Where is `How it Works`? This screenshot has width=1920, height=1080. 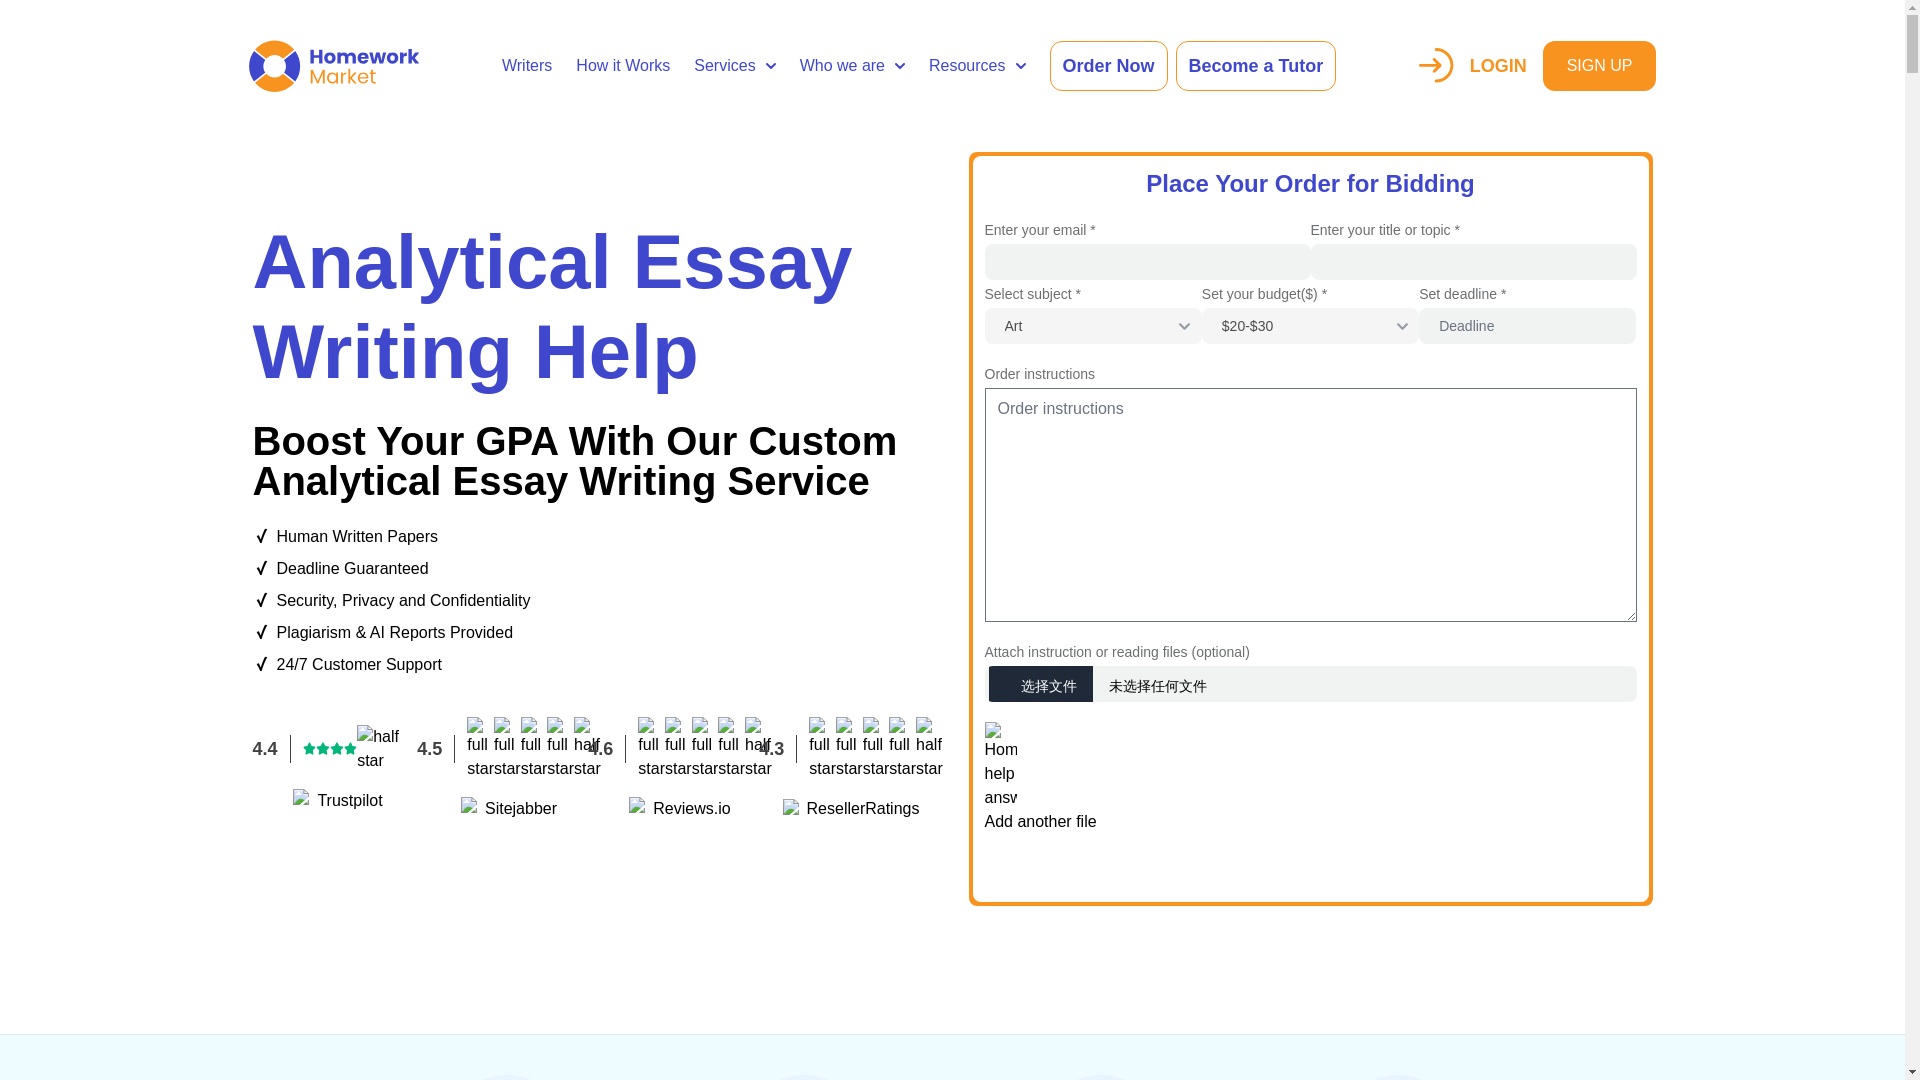
How it Works is located at coordinates (623, 66).